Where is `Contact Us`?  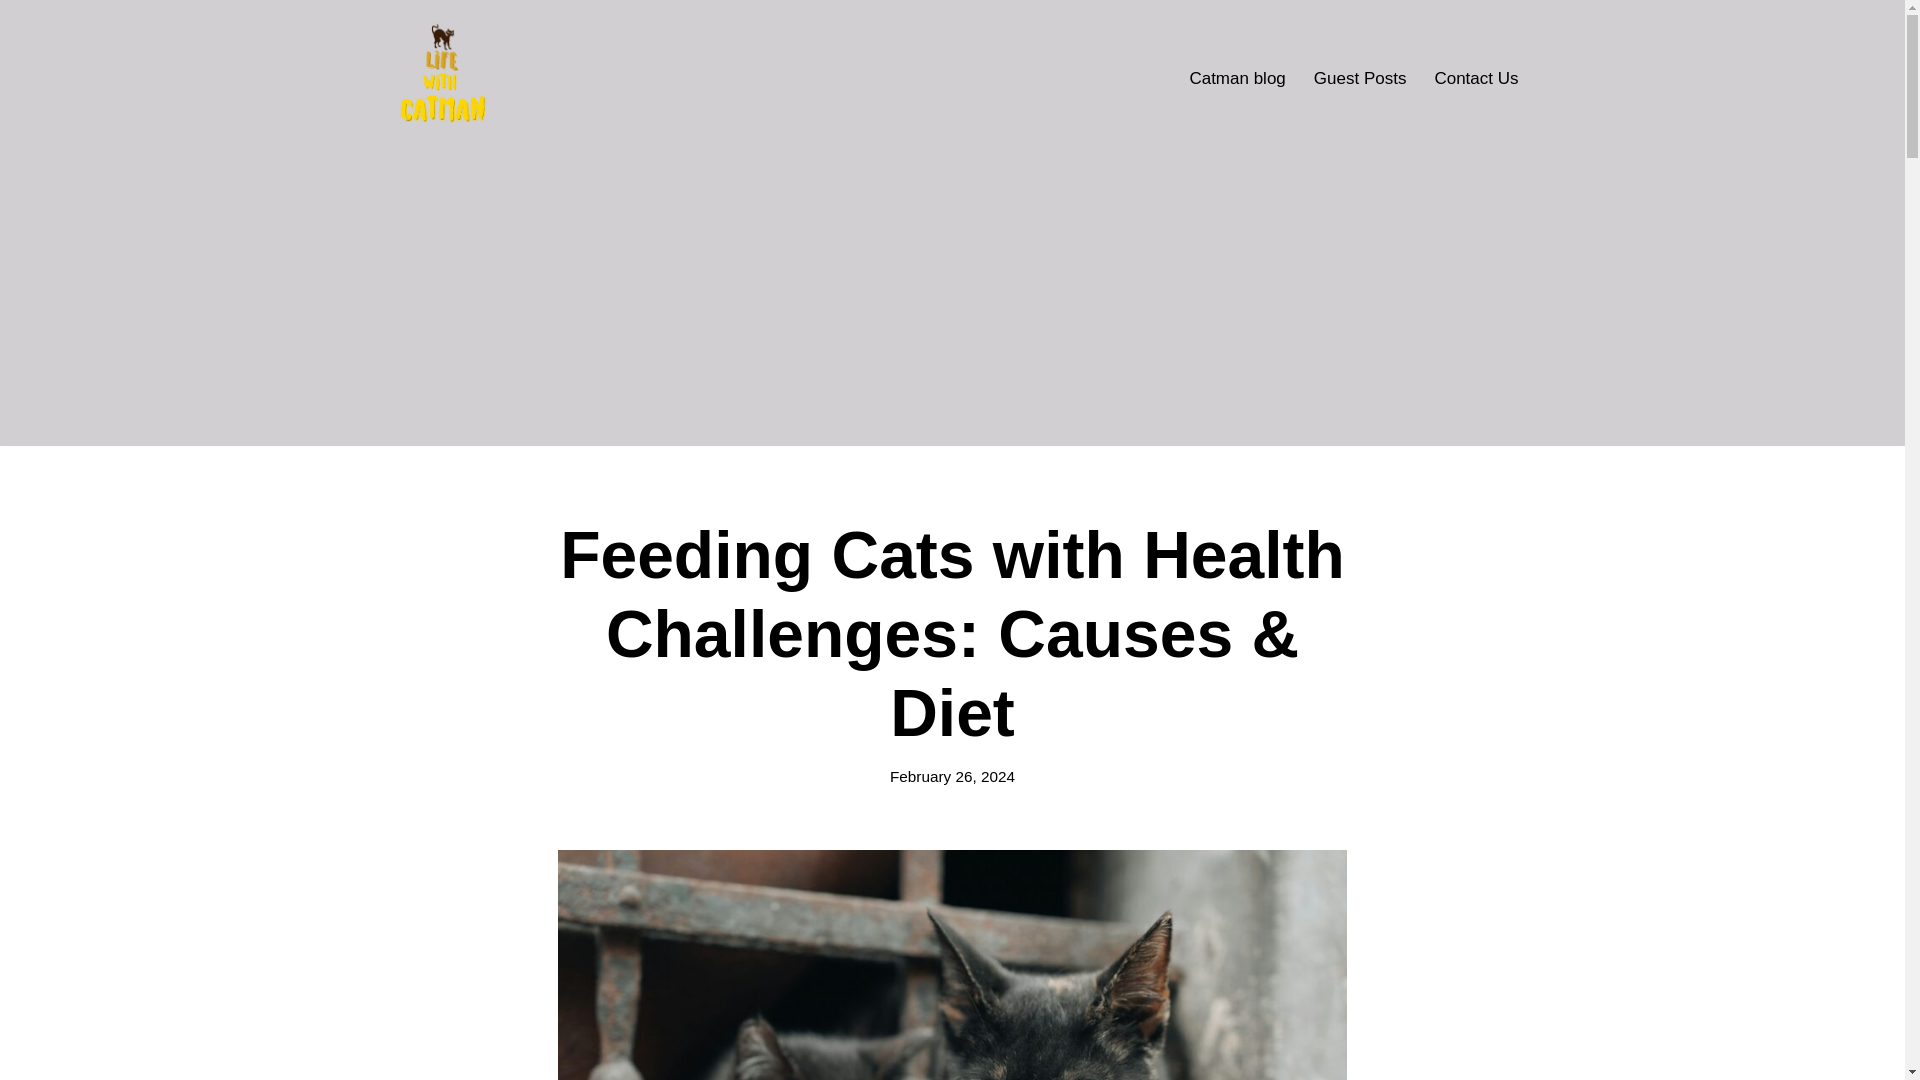 Contact Us is located at coordinates (1476, 77).